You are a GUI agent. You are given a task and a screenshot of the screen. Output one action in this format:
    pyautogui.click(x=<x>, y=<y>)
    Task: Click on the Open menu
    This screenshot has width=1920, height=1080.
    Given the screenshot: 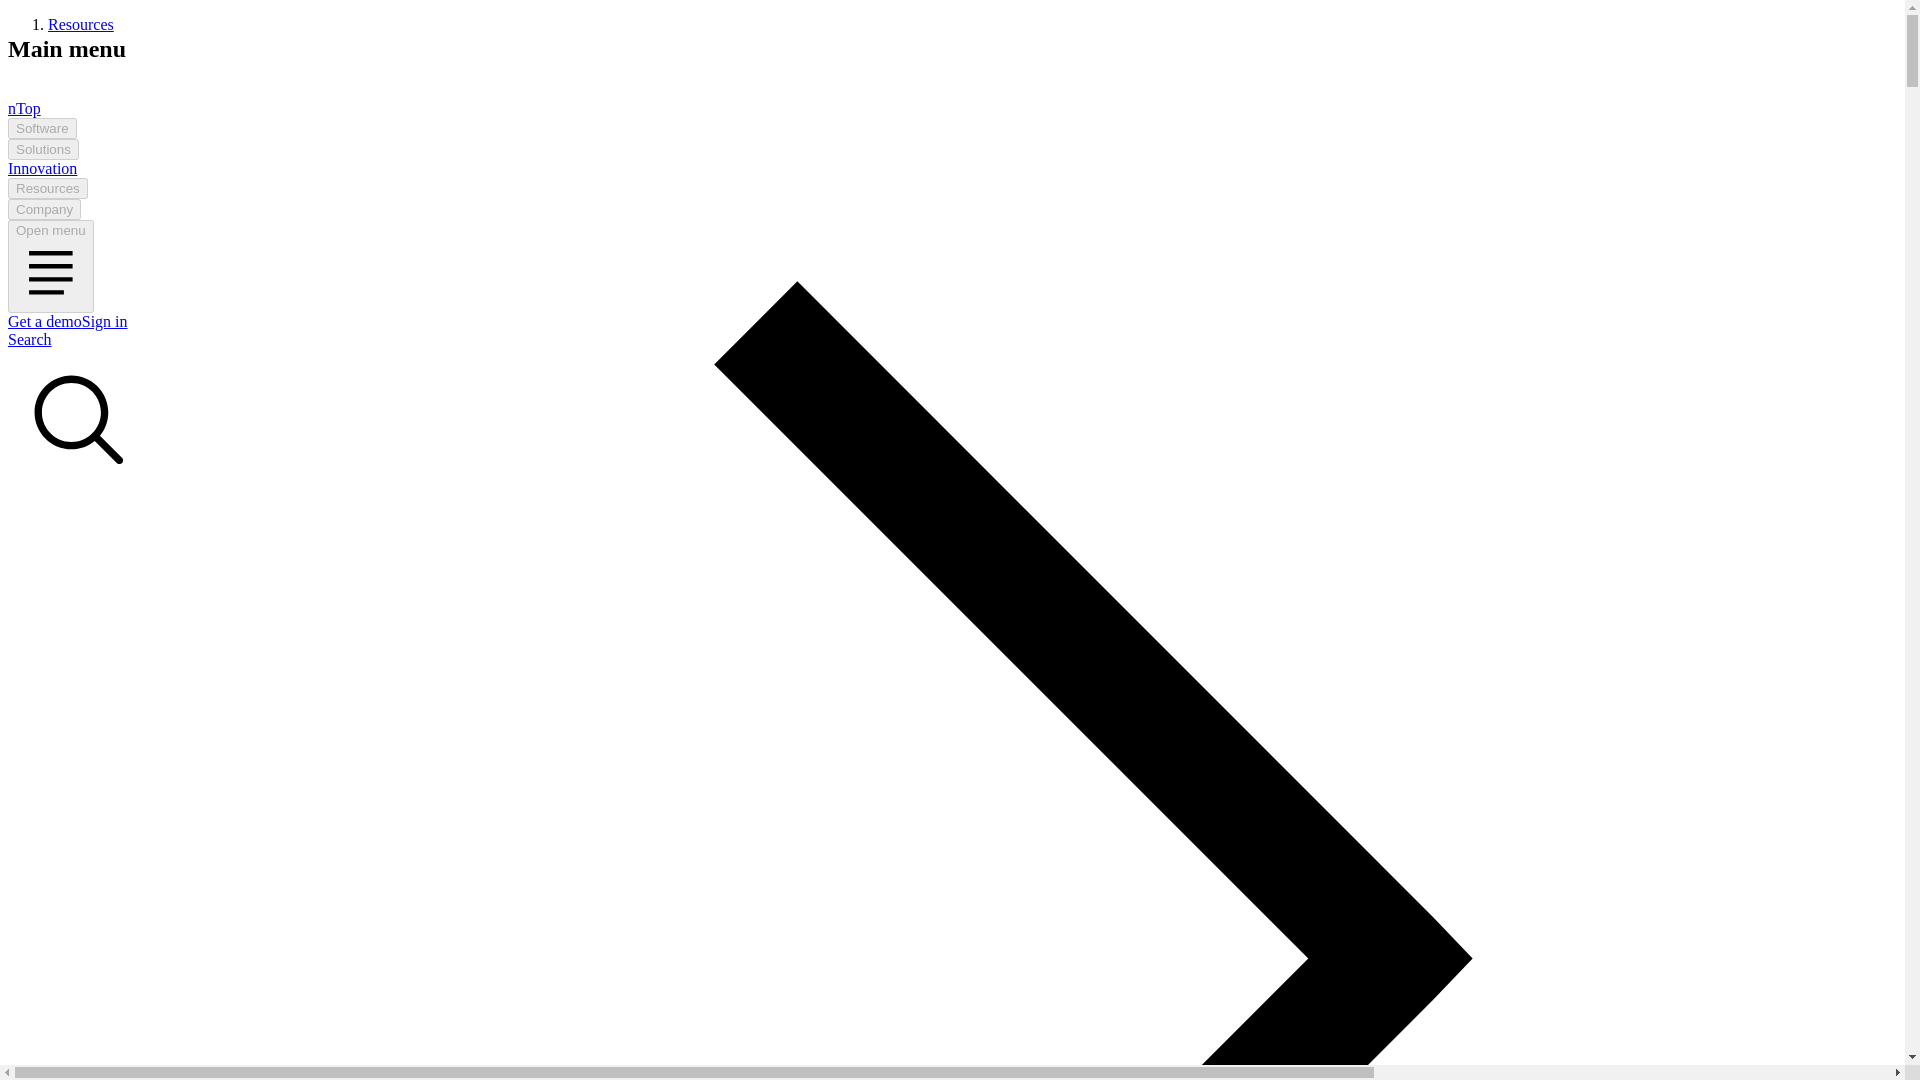 What is the action you would take?
    pyautogui.click(x=50, y=267)
    